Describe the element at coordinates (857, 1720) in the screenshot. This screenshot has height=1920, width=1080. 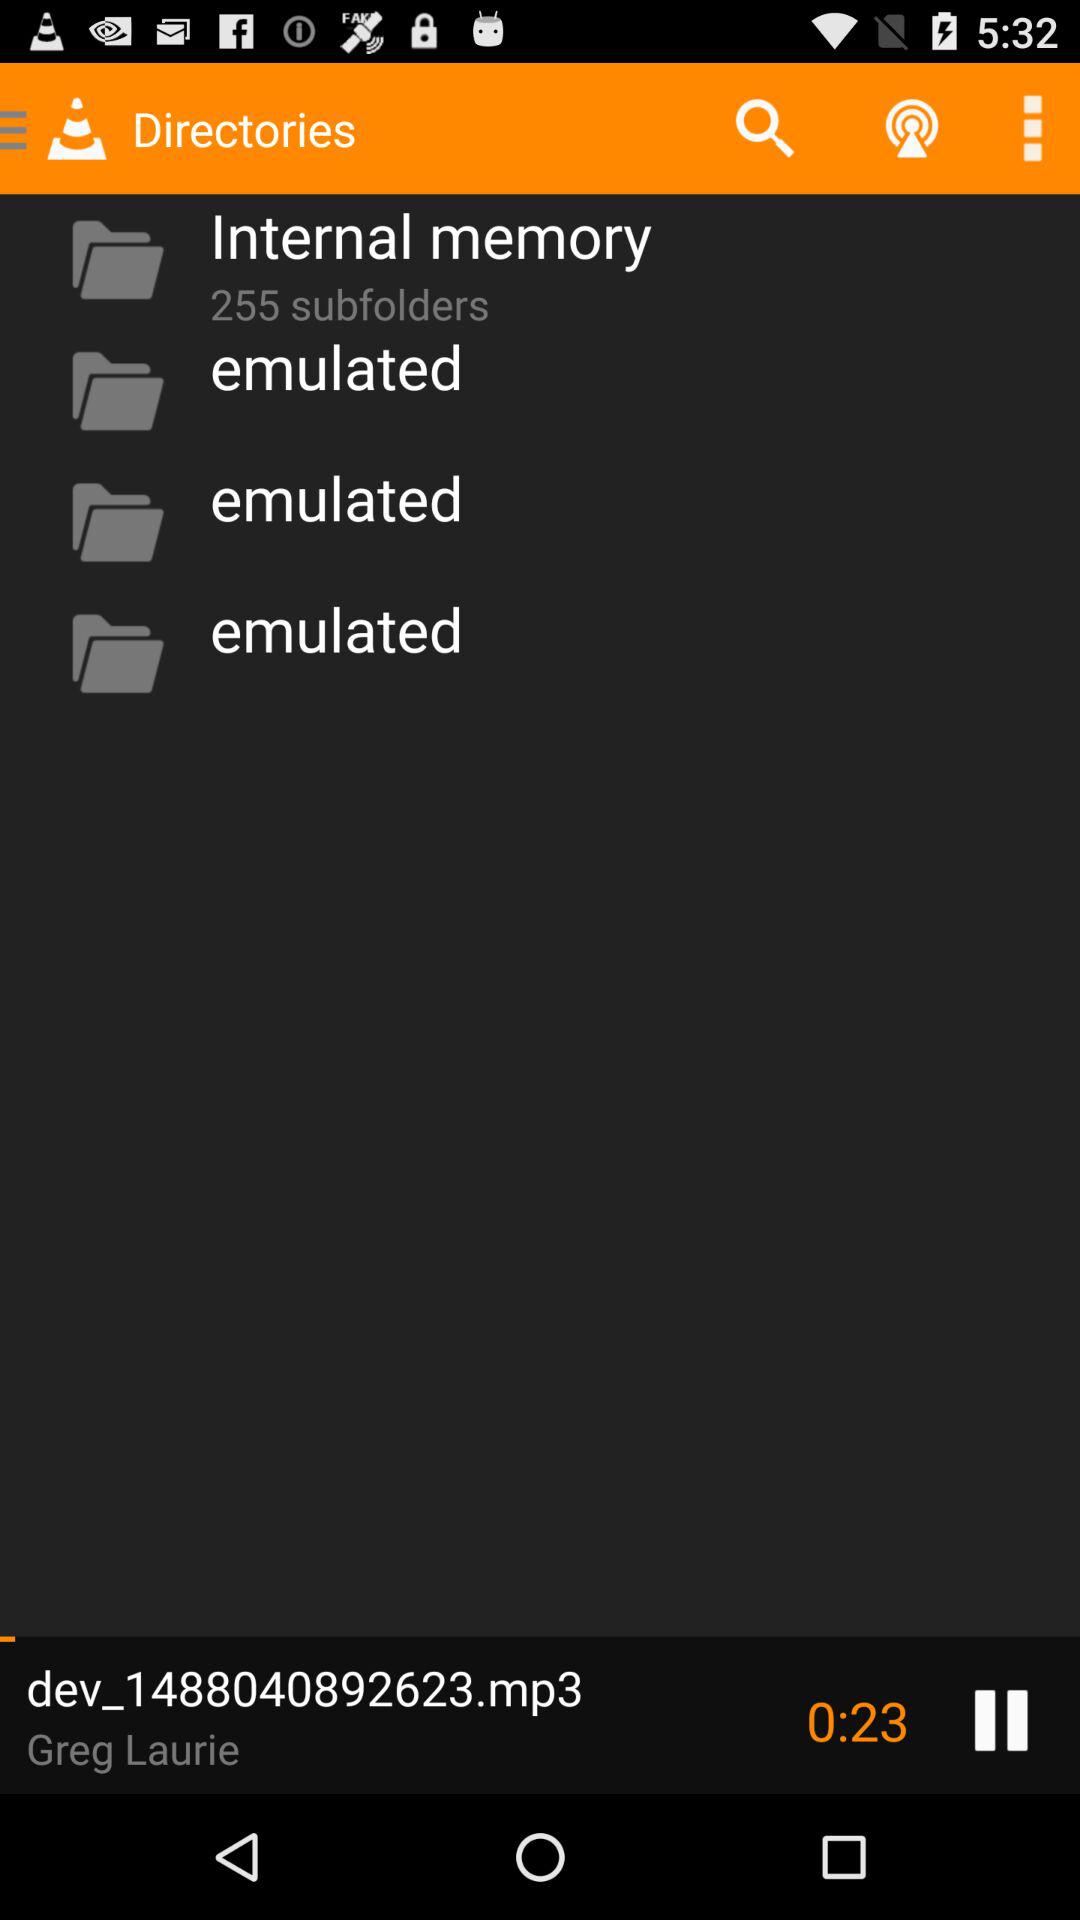
I see `select 0:24 icon` at that location.